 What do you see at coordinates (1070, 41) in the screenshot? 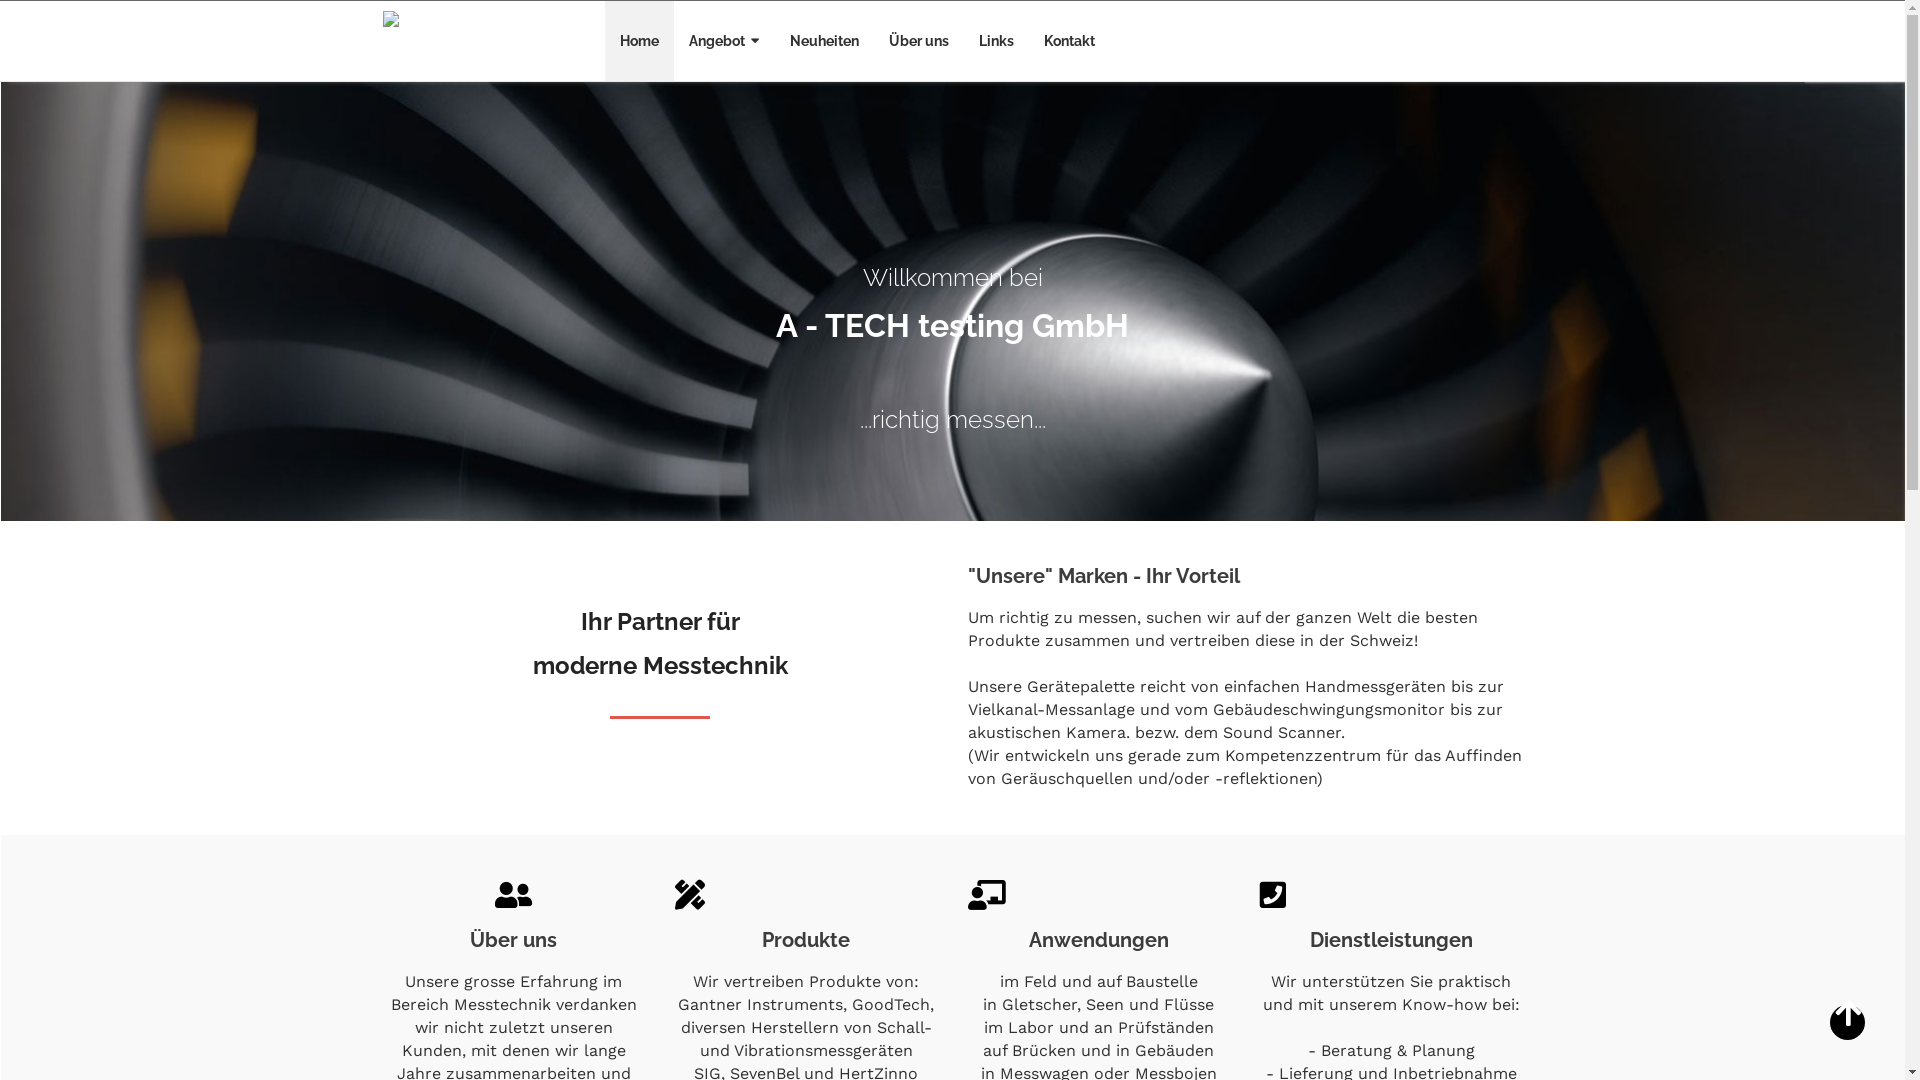
I see `Kontakt` at bounding box center [1070, 41].